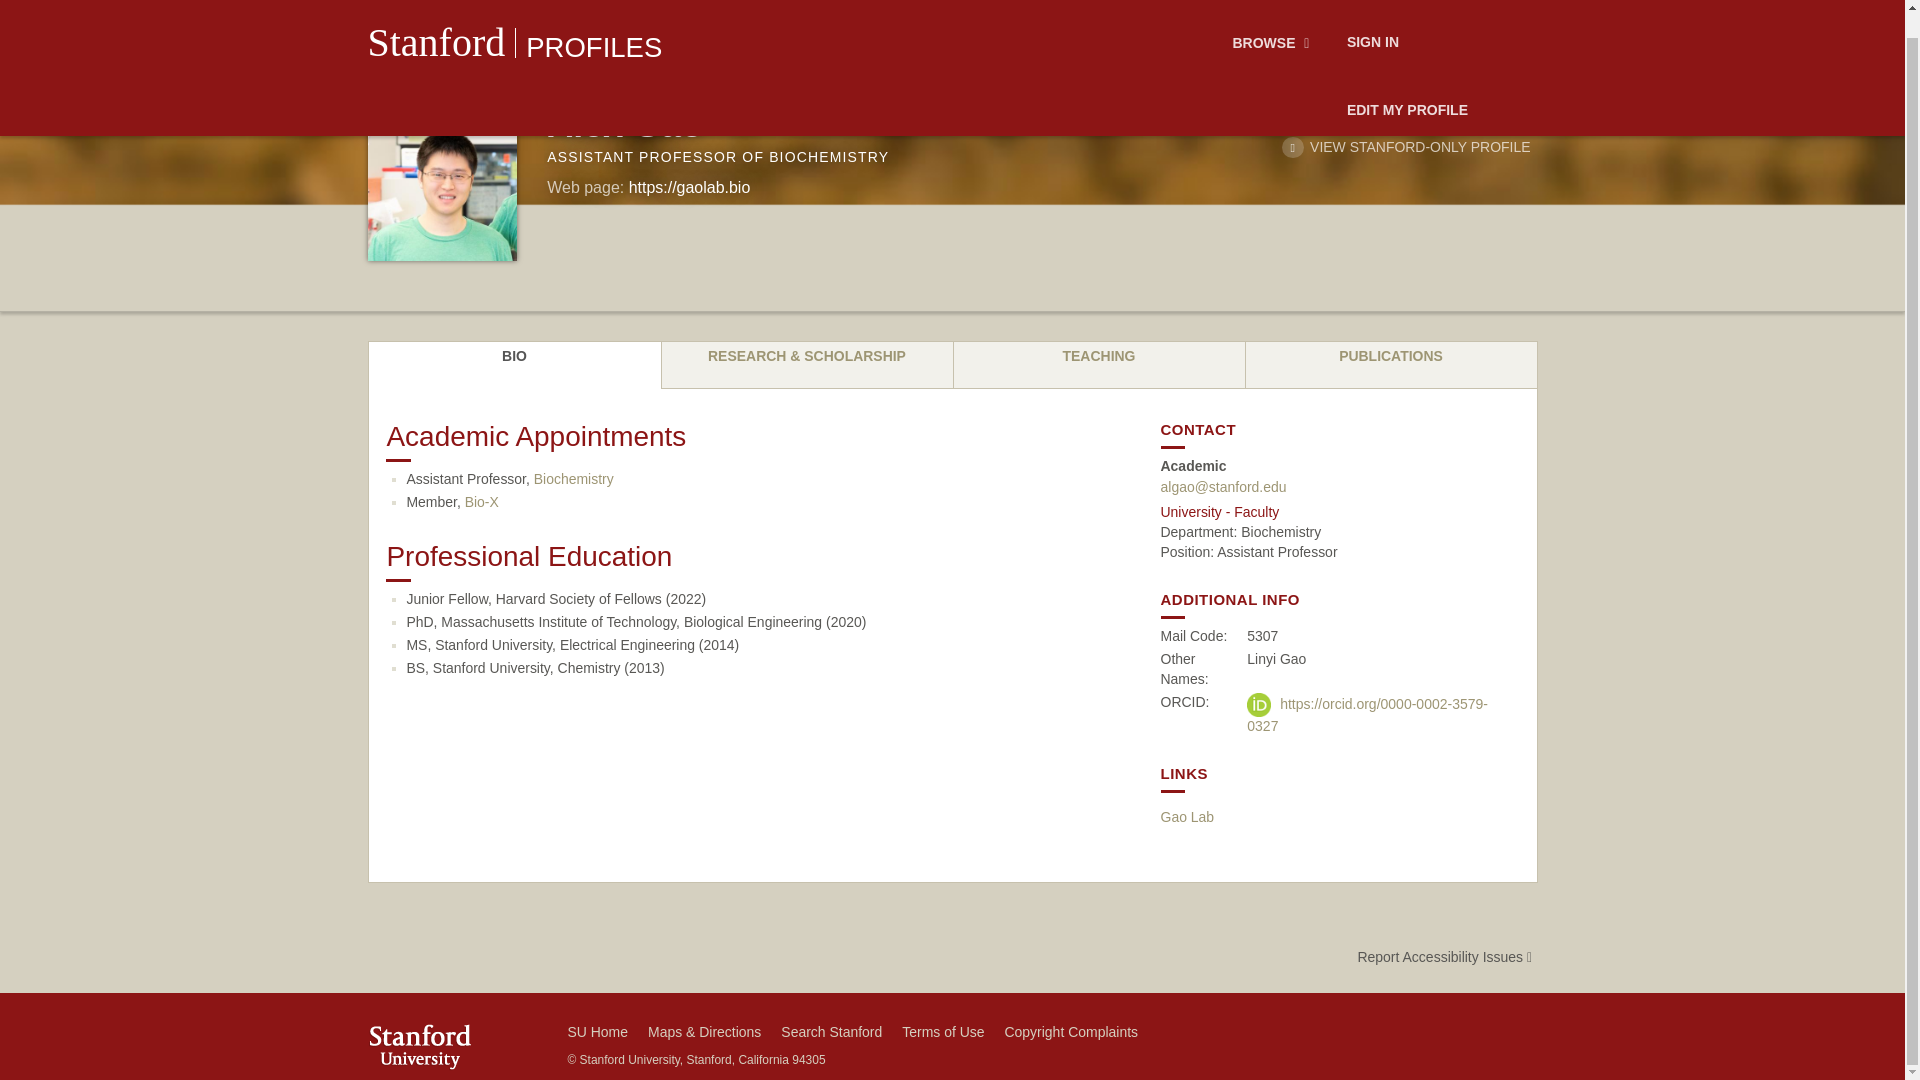  I want to click on PROFILES, so click(594, 22).